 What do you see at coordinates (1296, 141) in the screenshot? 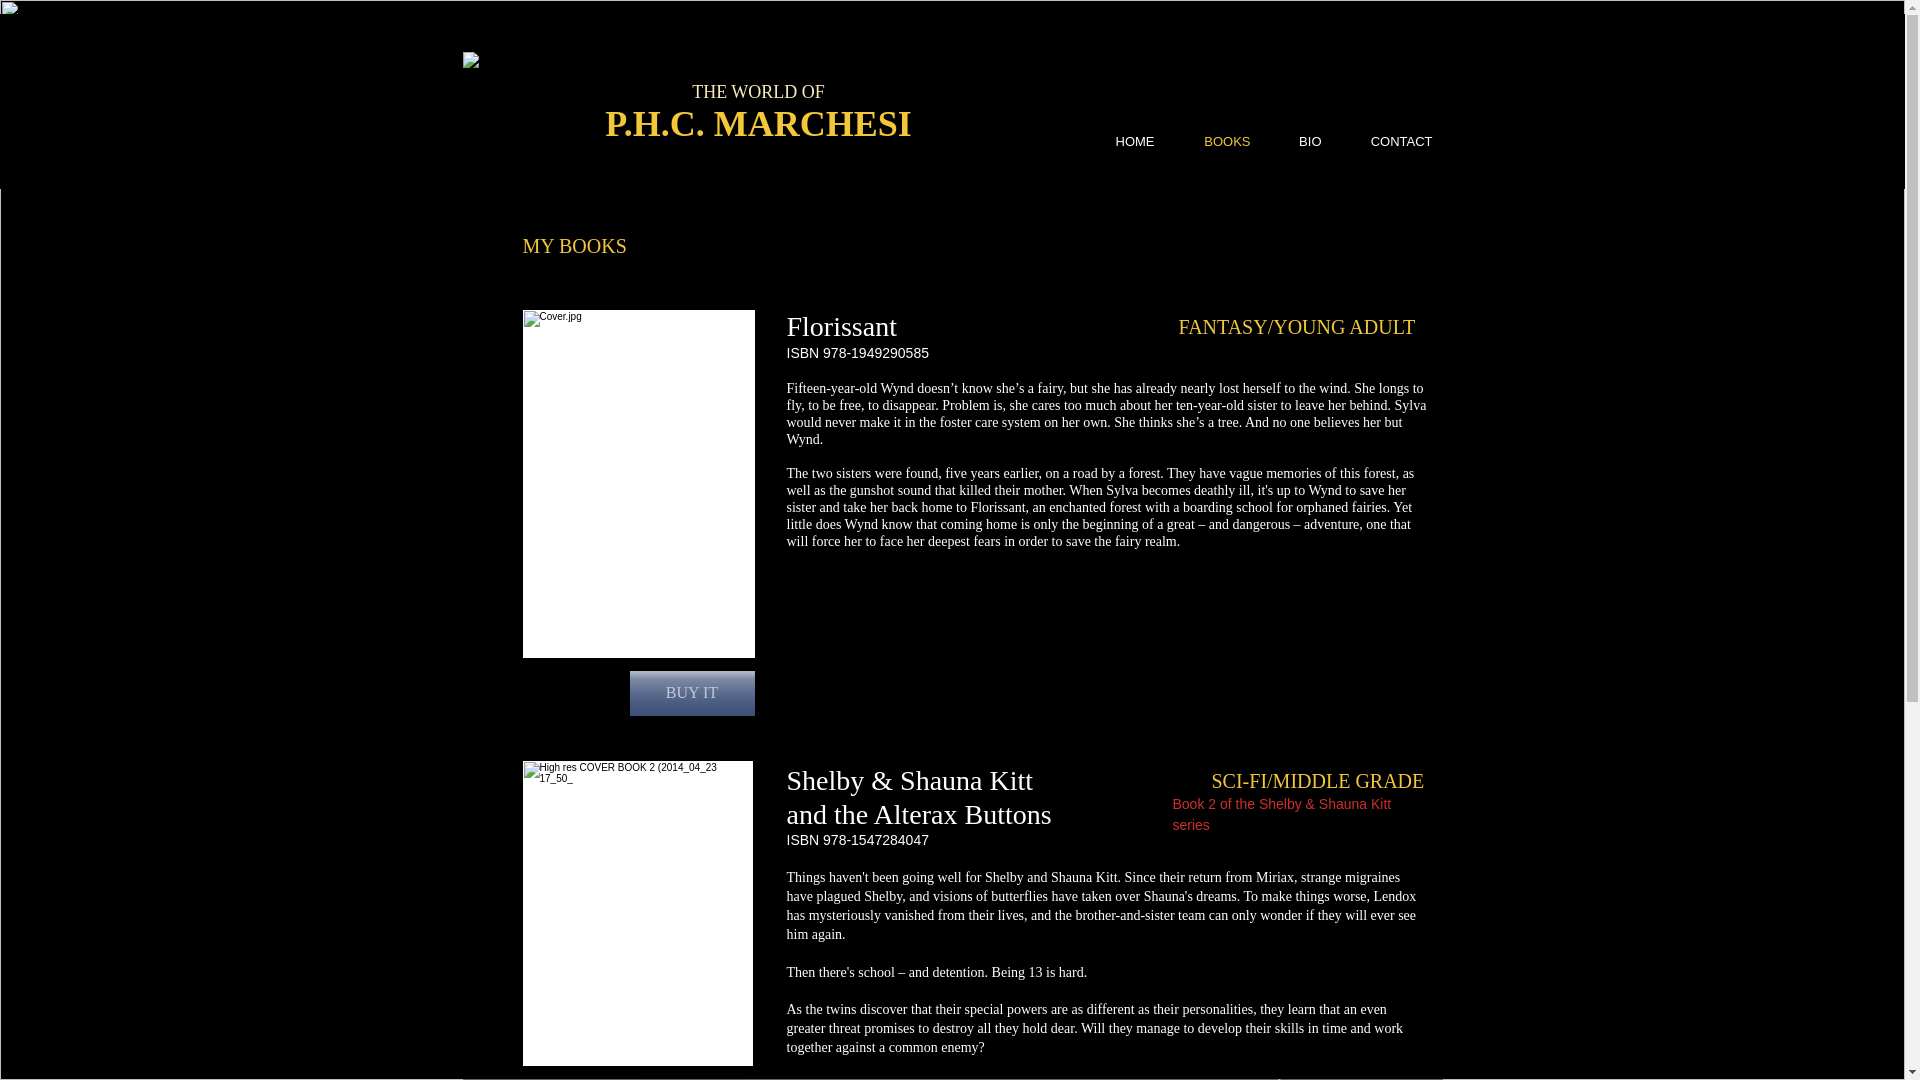
I see `BIO` at bounding box center [1296, 141].